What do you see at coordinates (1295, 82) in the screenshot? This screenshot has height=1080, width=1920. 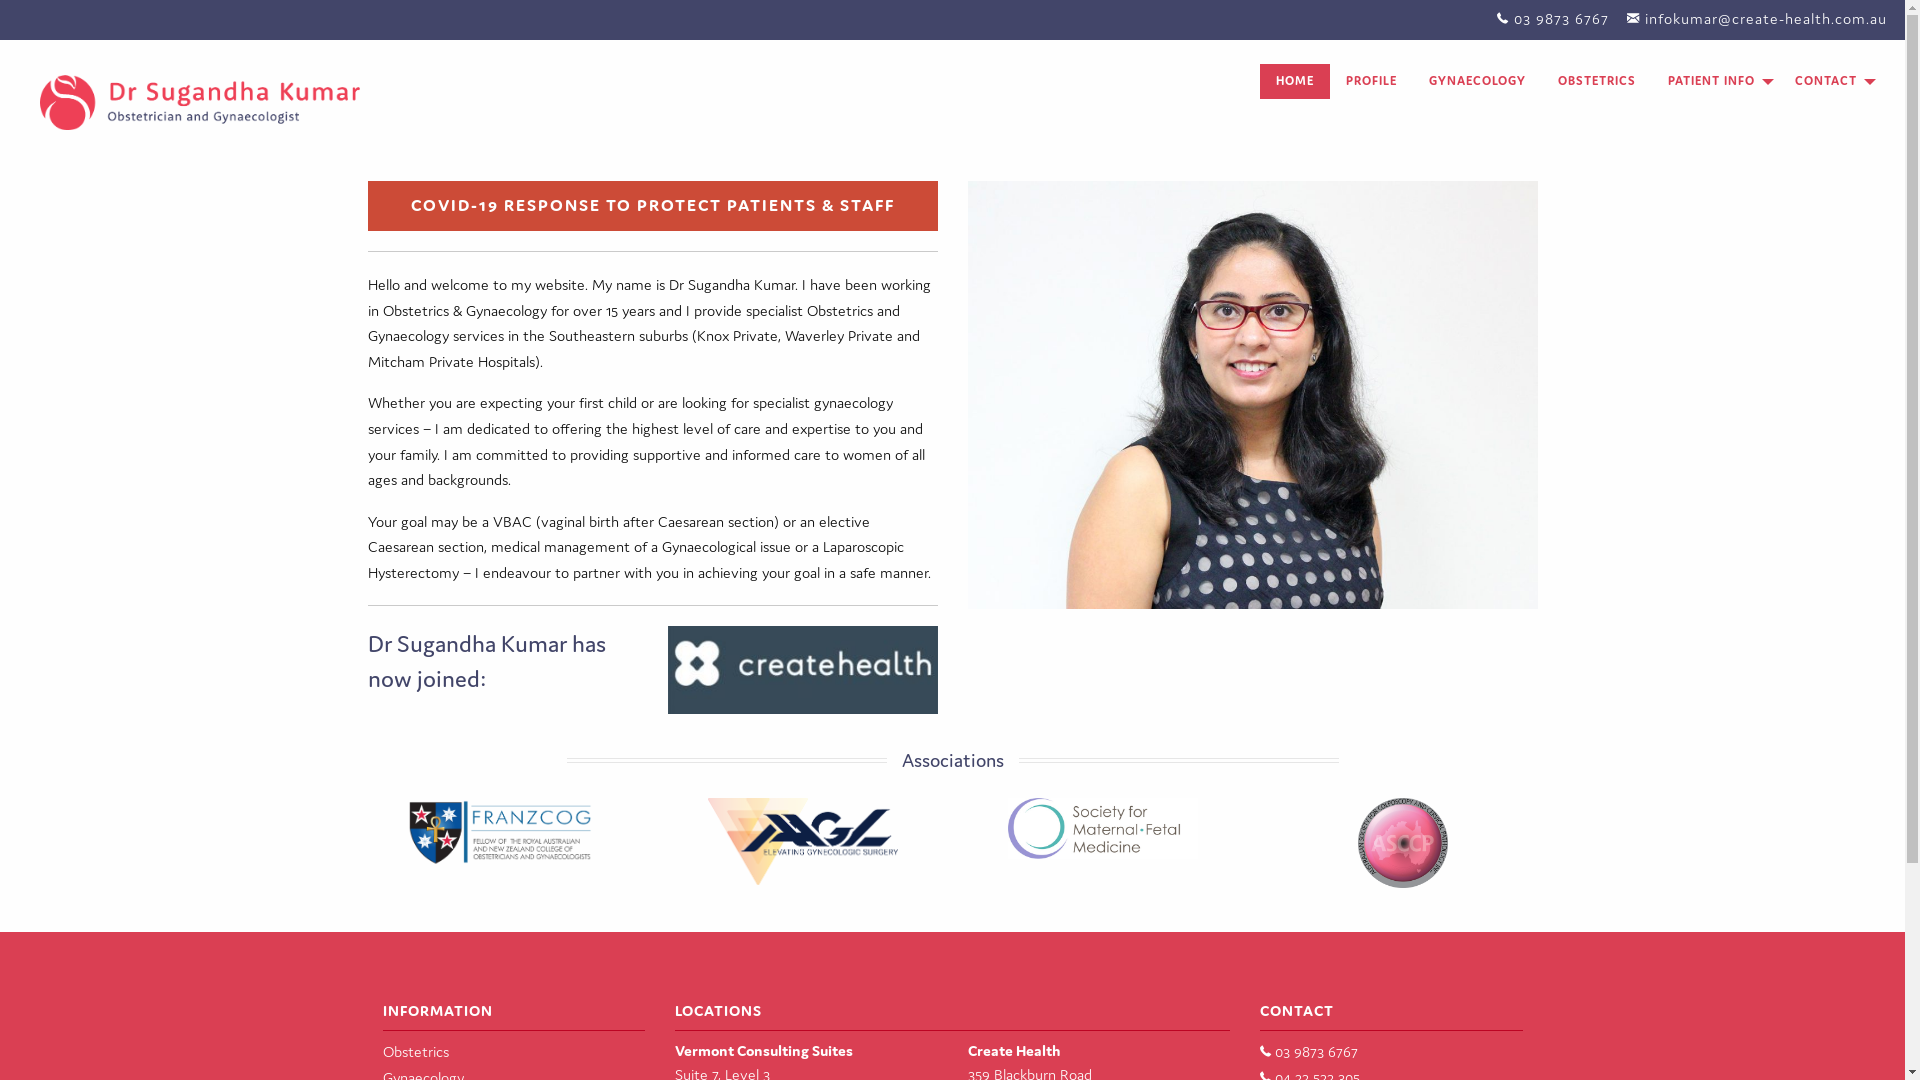 I see `HOME` at bounding box center [1295, 82].